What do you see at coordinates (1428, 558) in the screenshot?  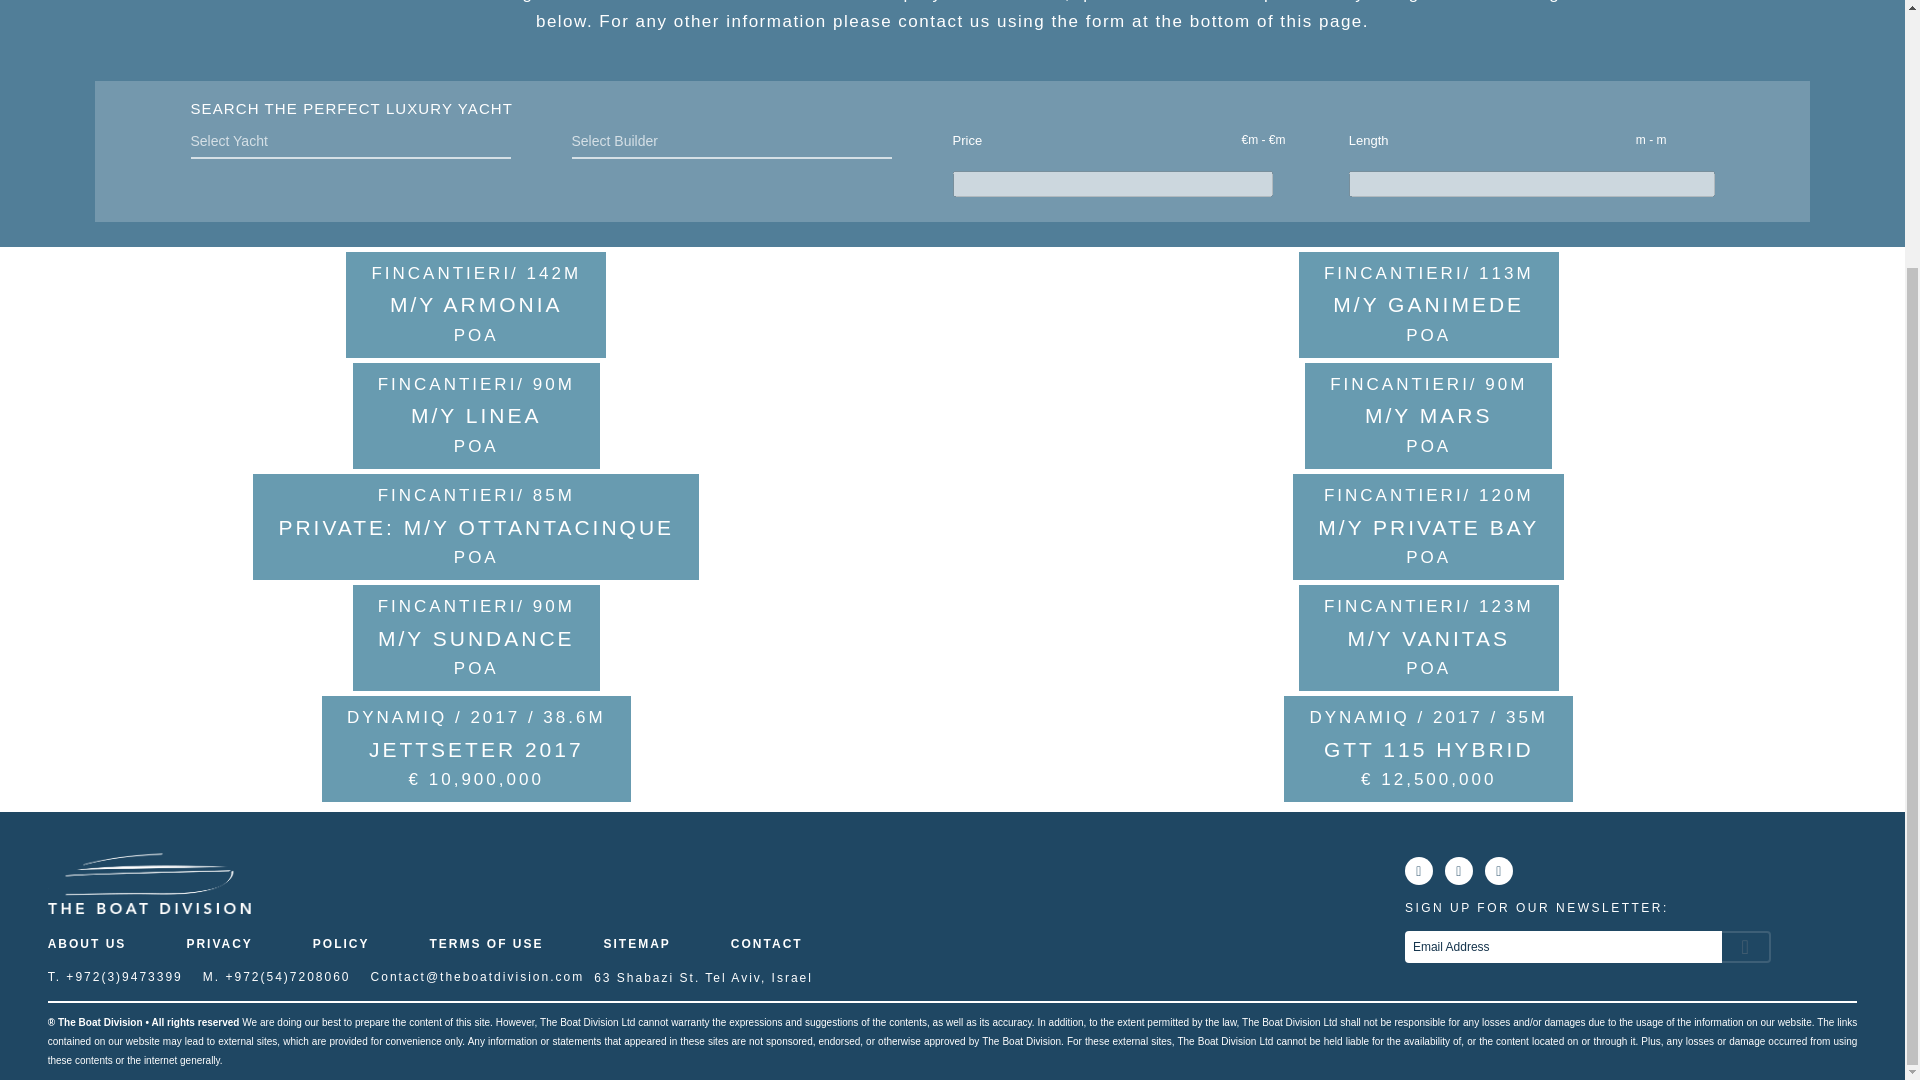 I see `POA` at bounding box center [1428, 558].